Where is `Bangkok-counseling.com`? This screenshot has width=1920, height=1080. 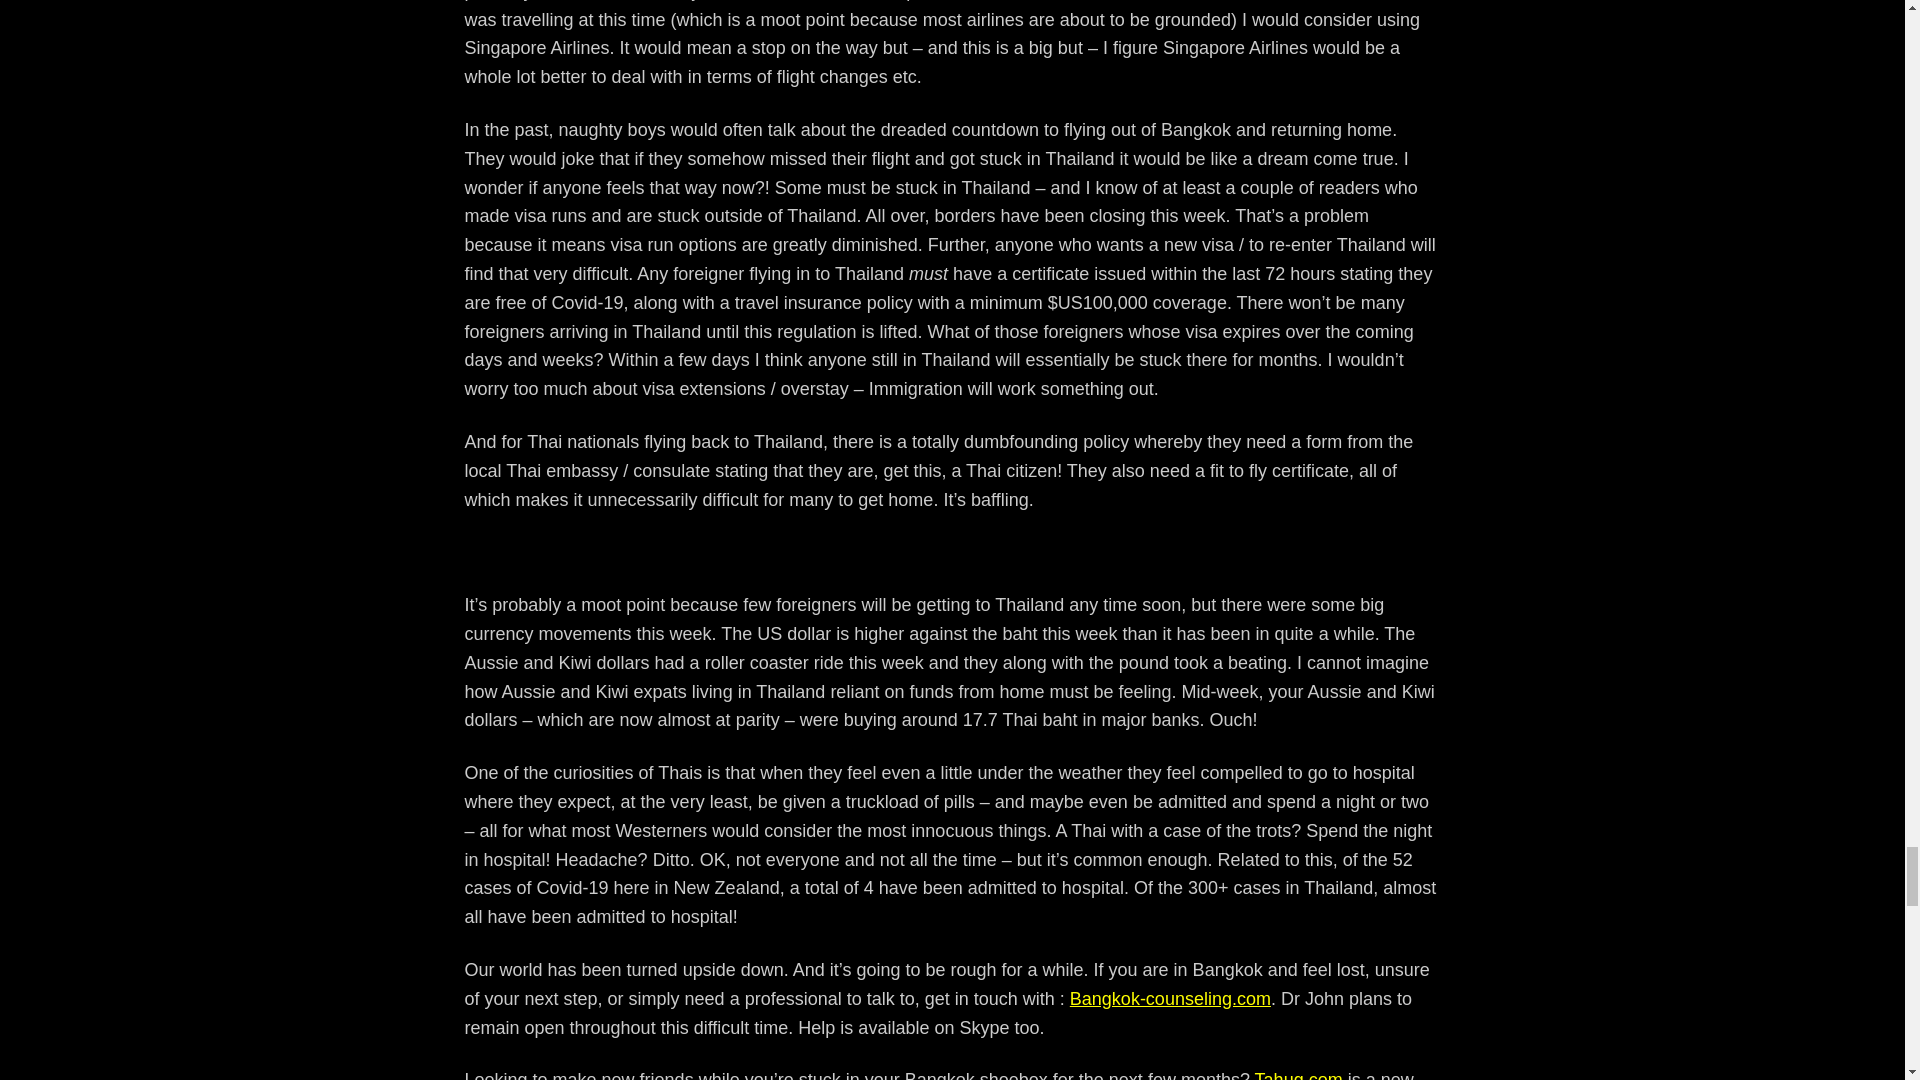 Bangkok-counseling.com is located at coordinates (1170, 998).